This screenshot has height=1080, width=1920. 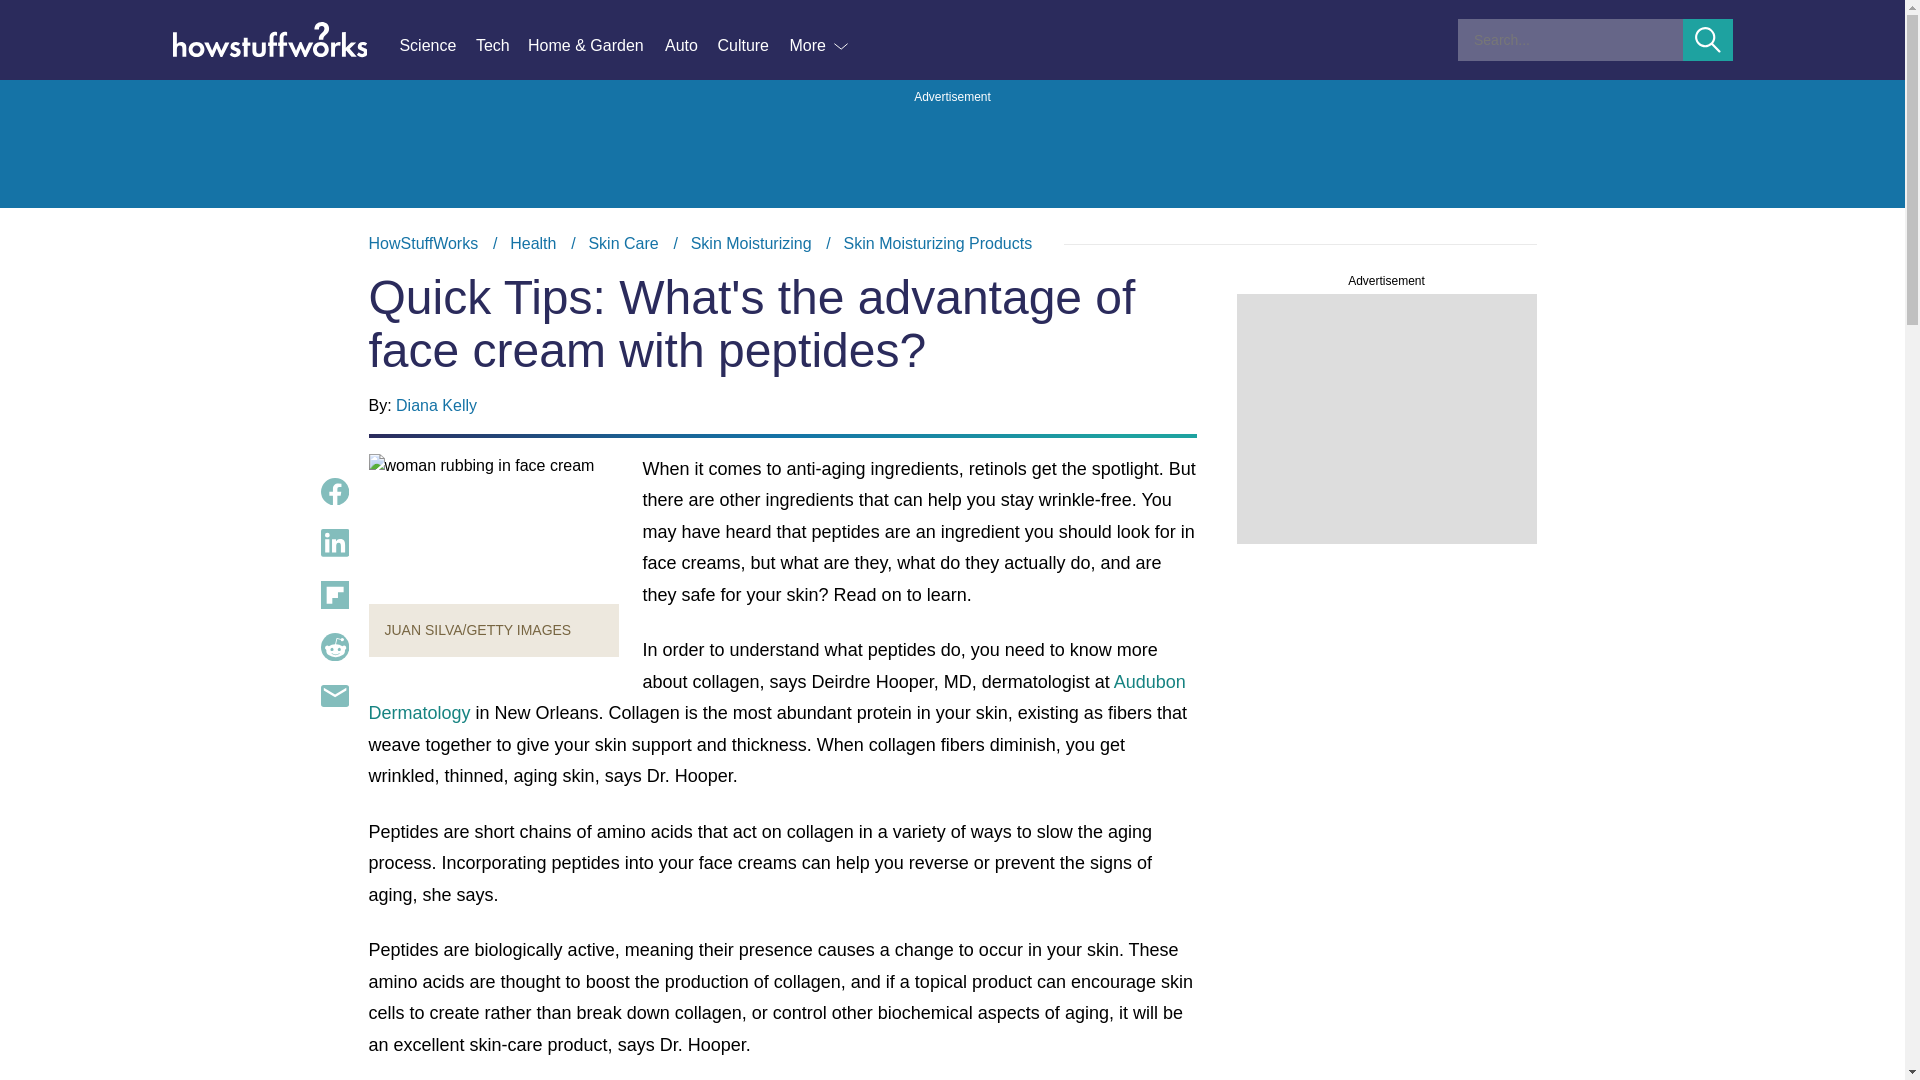 What do you see at coordinates (502, 46) in the screenshot?
I see `Tech` at bounding box center [502, 46].